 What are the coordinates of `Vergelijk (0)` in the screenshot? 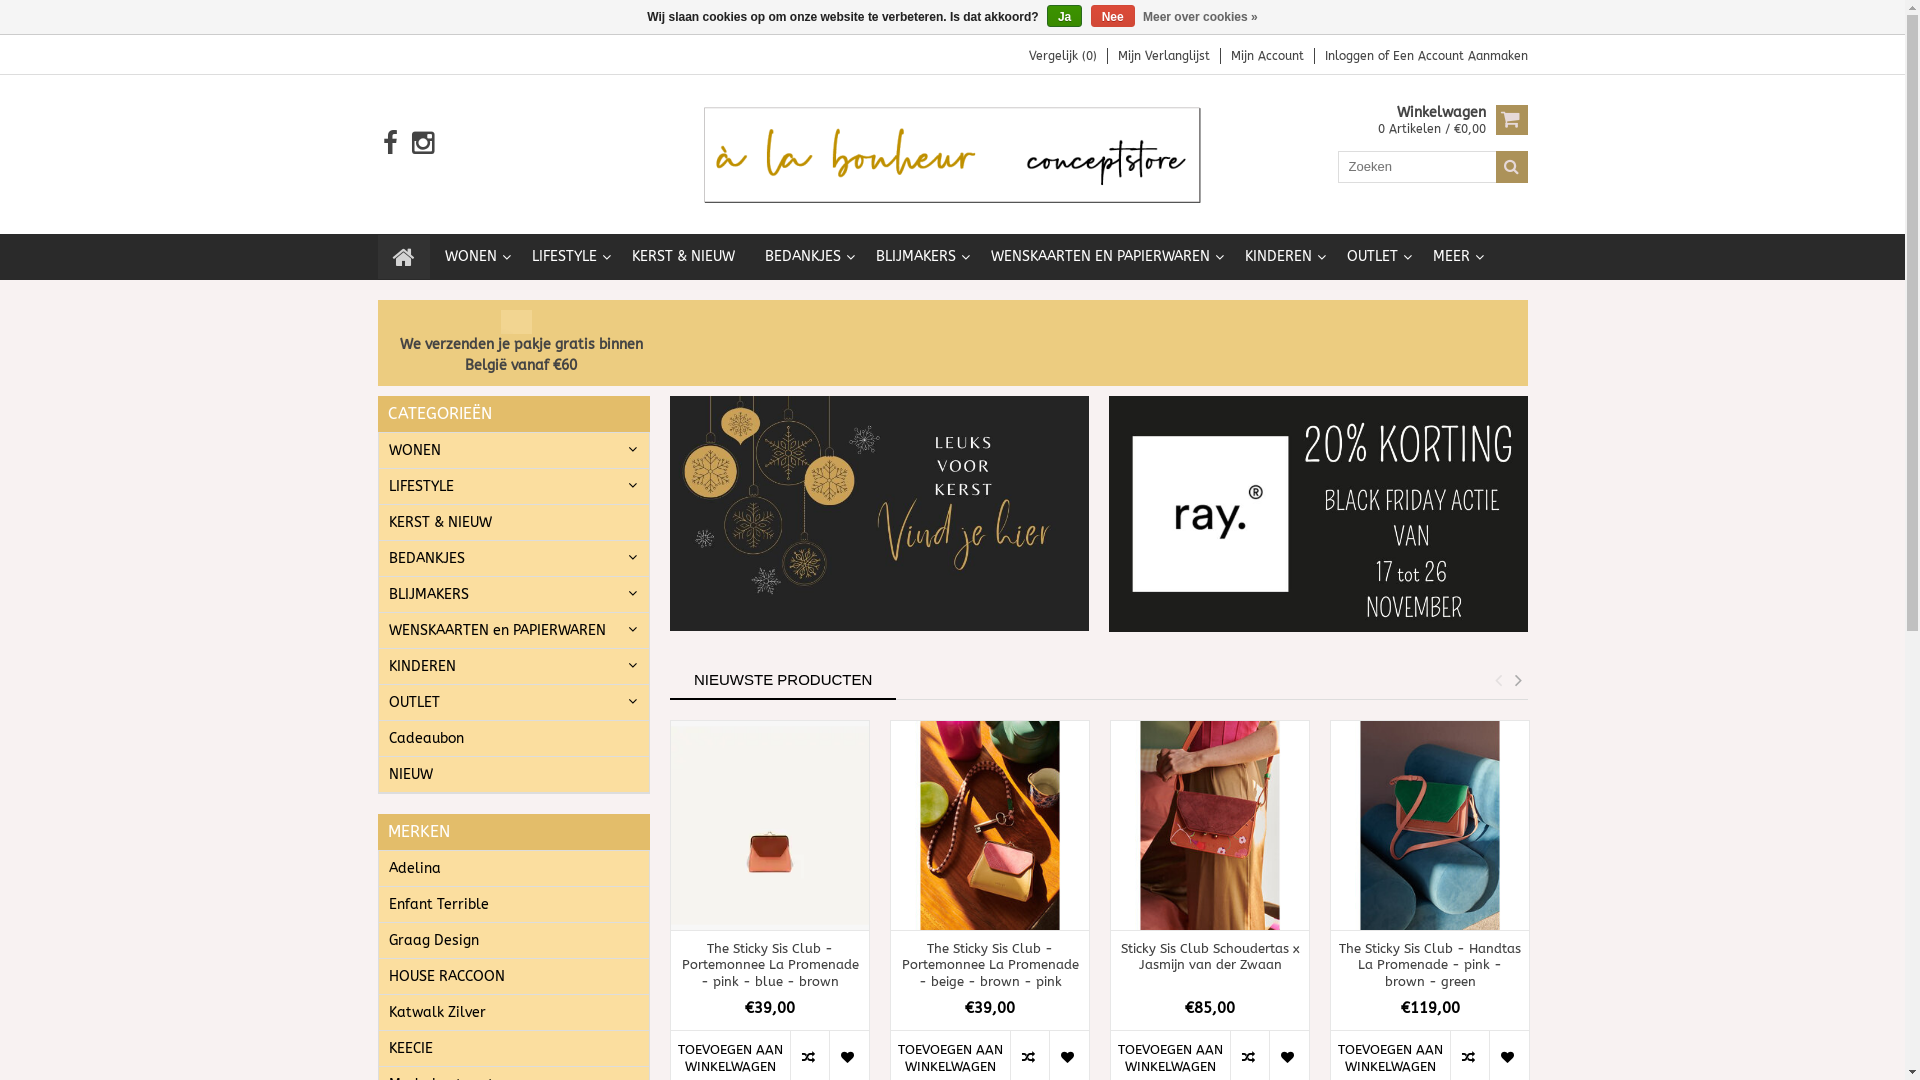 It's located at (1062, 56).